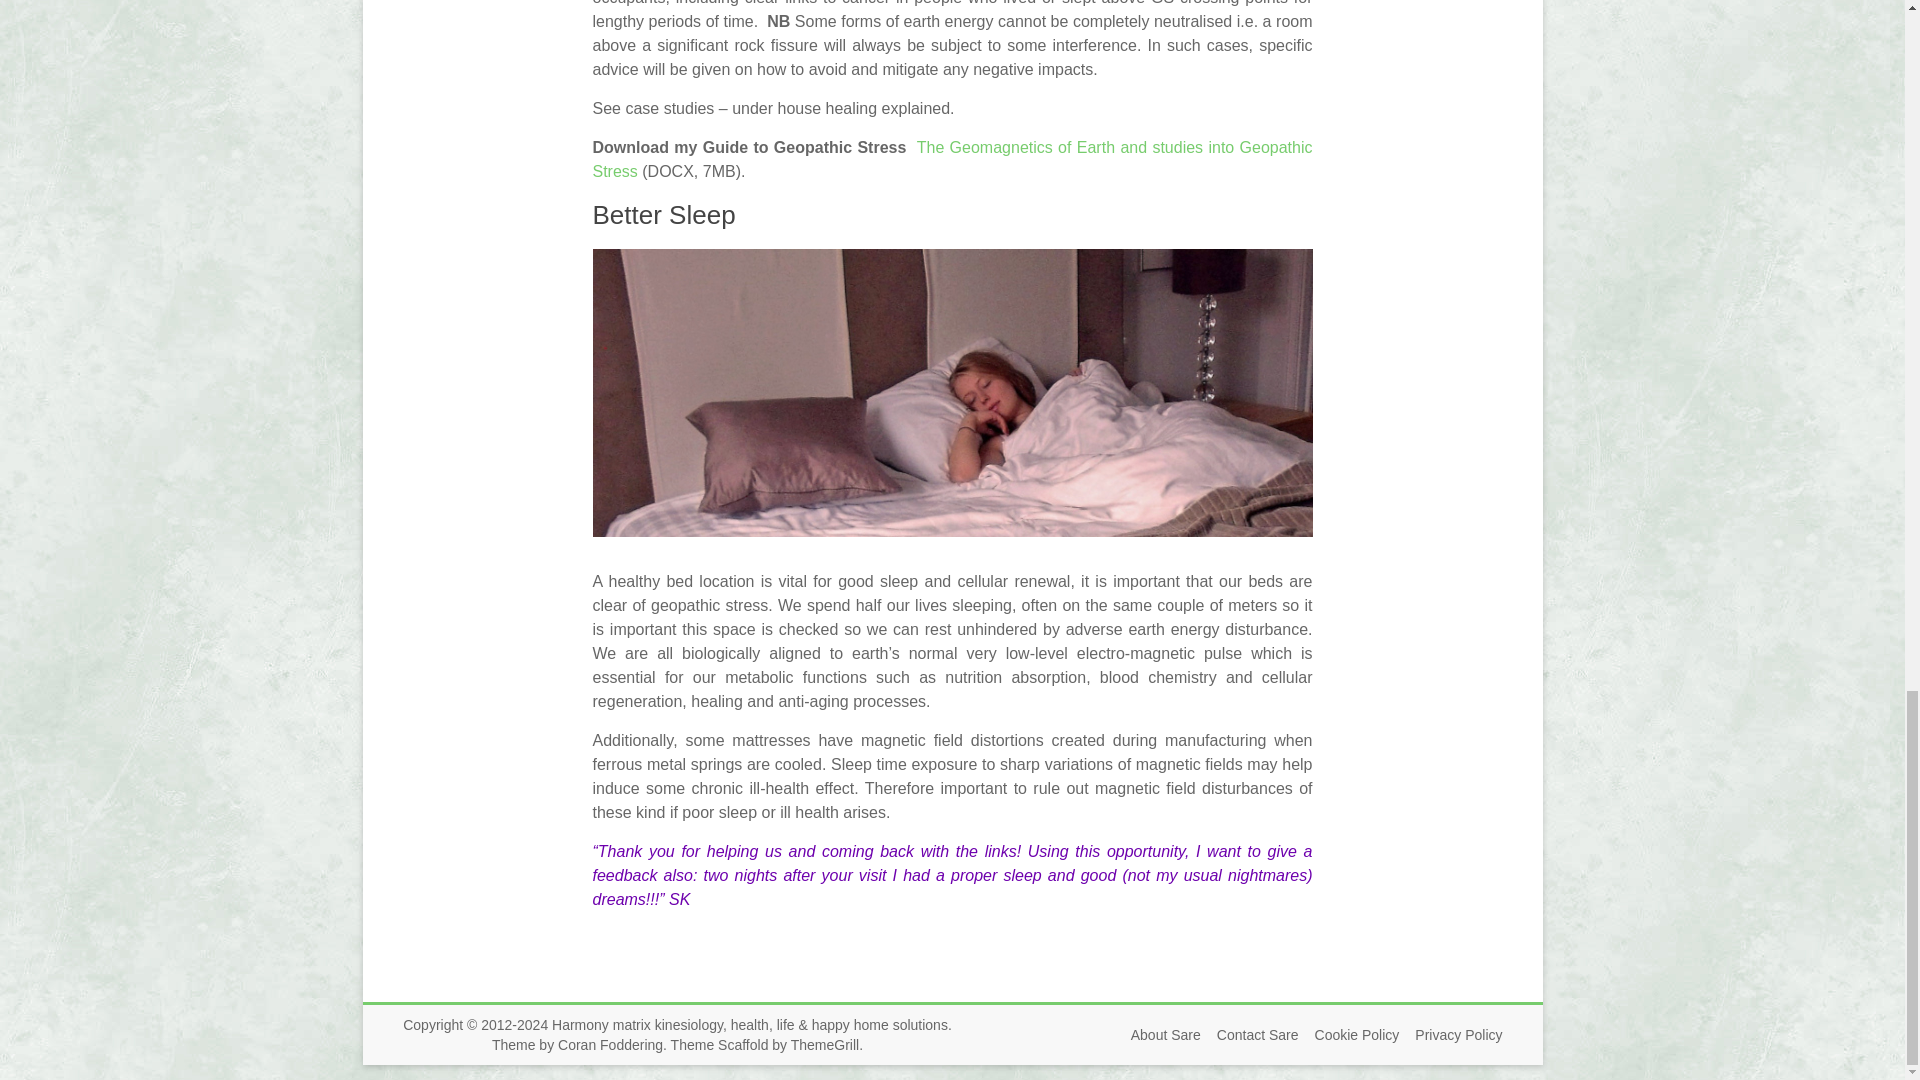 The height and width of the screenshot is (1080, 1920). What do you see at coordinates (610, 1044) in the screenshot?
I see `Coran Foddering` at bounding box center [610, 1044].